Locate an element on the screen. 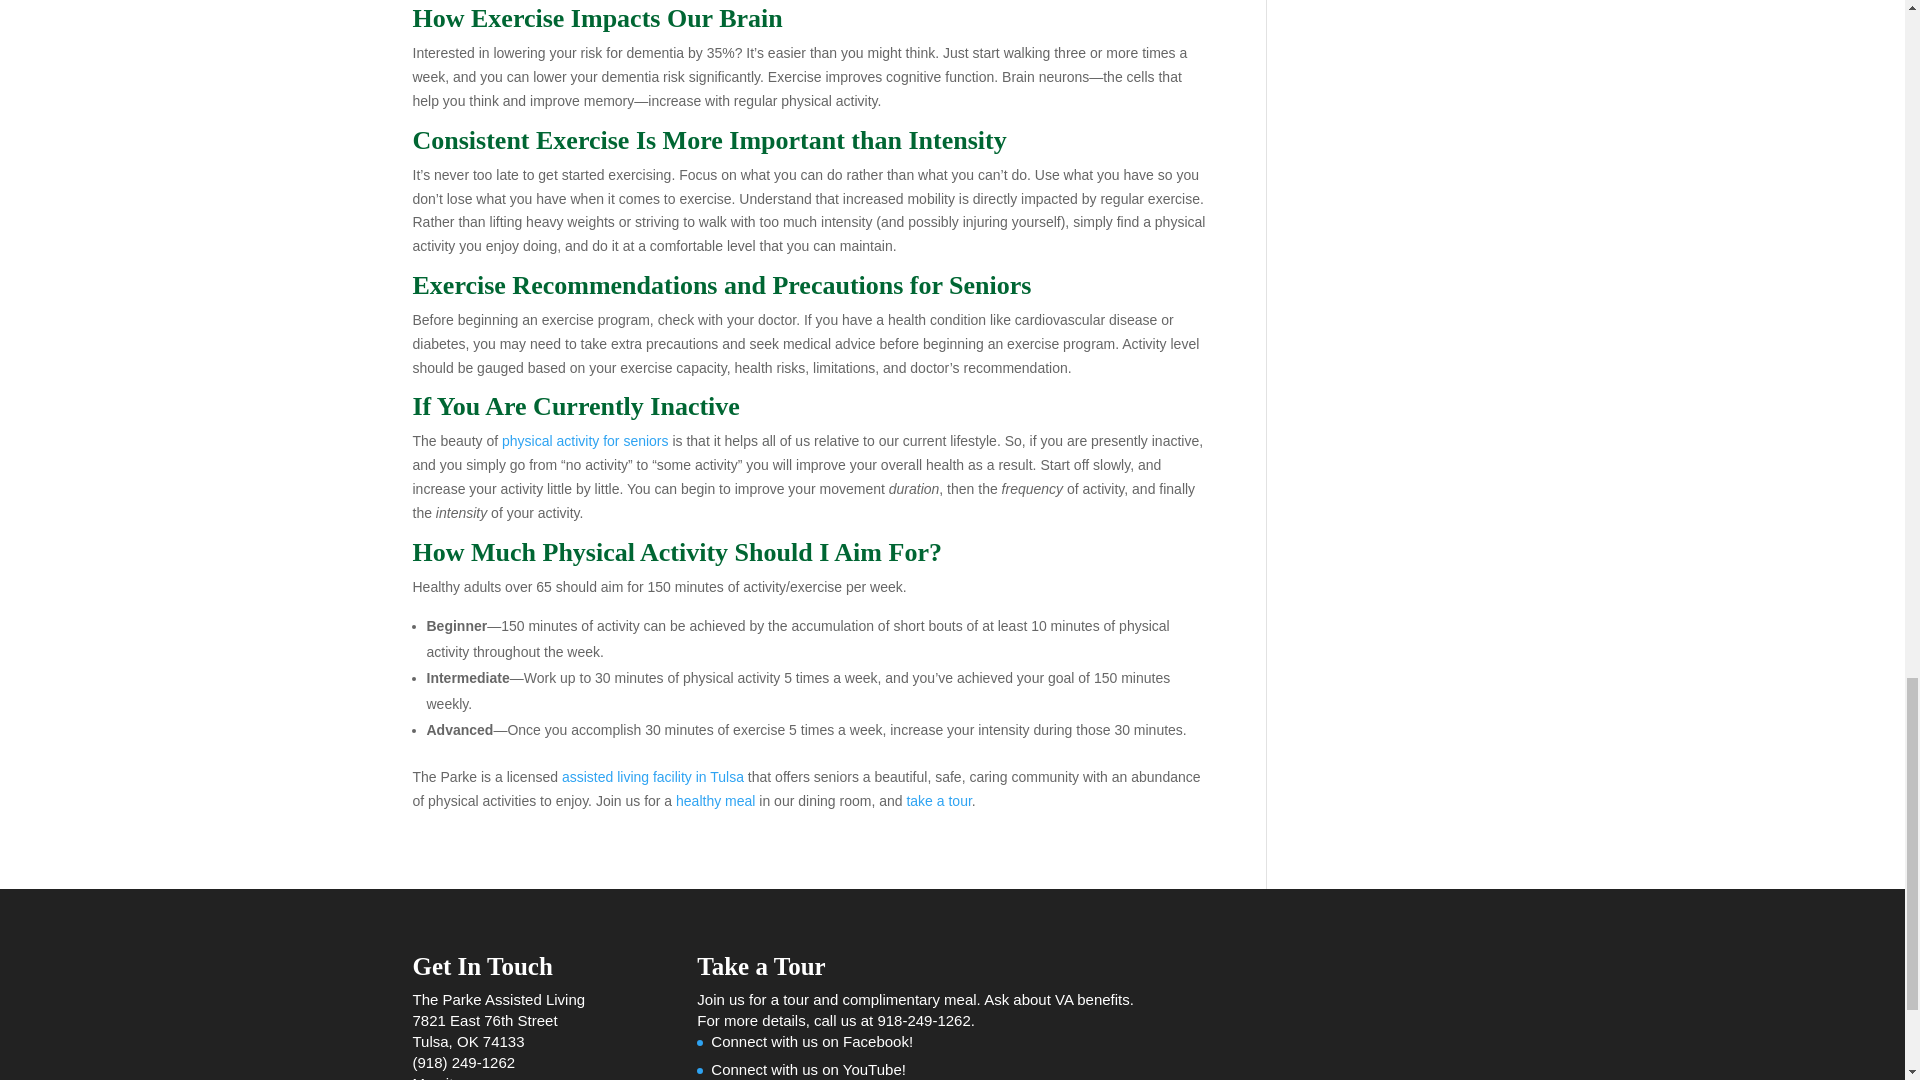  take a tour is located at coordinates (938, 800).